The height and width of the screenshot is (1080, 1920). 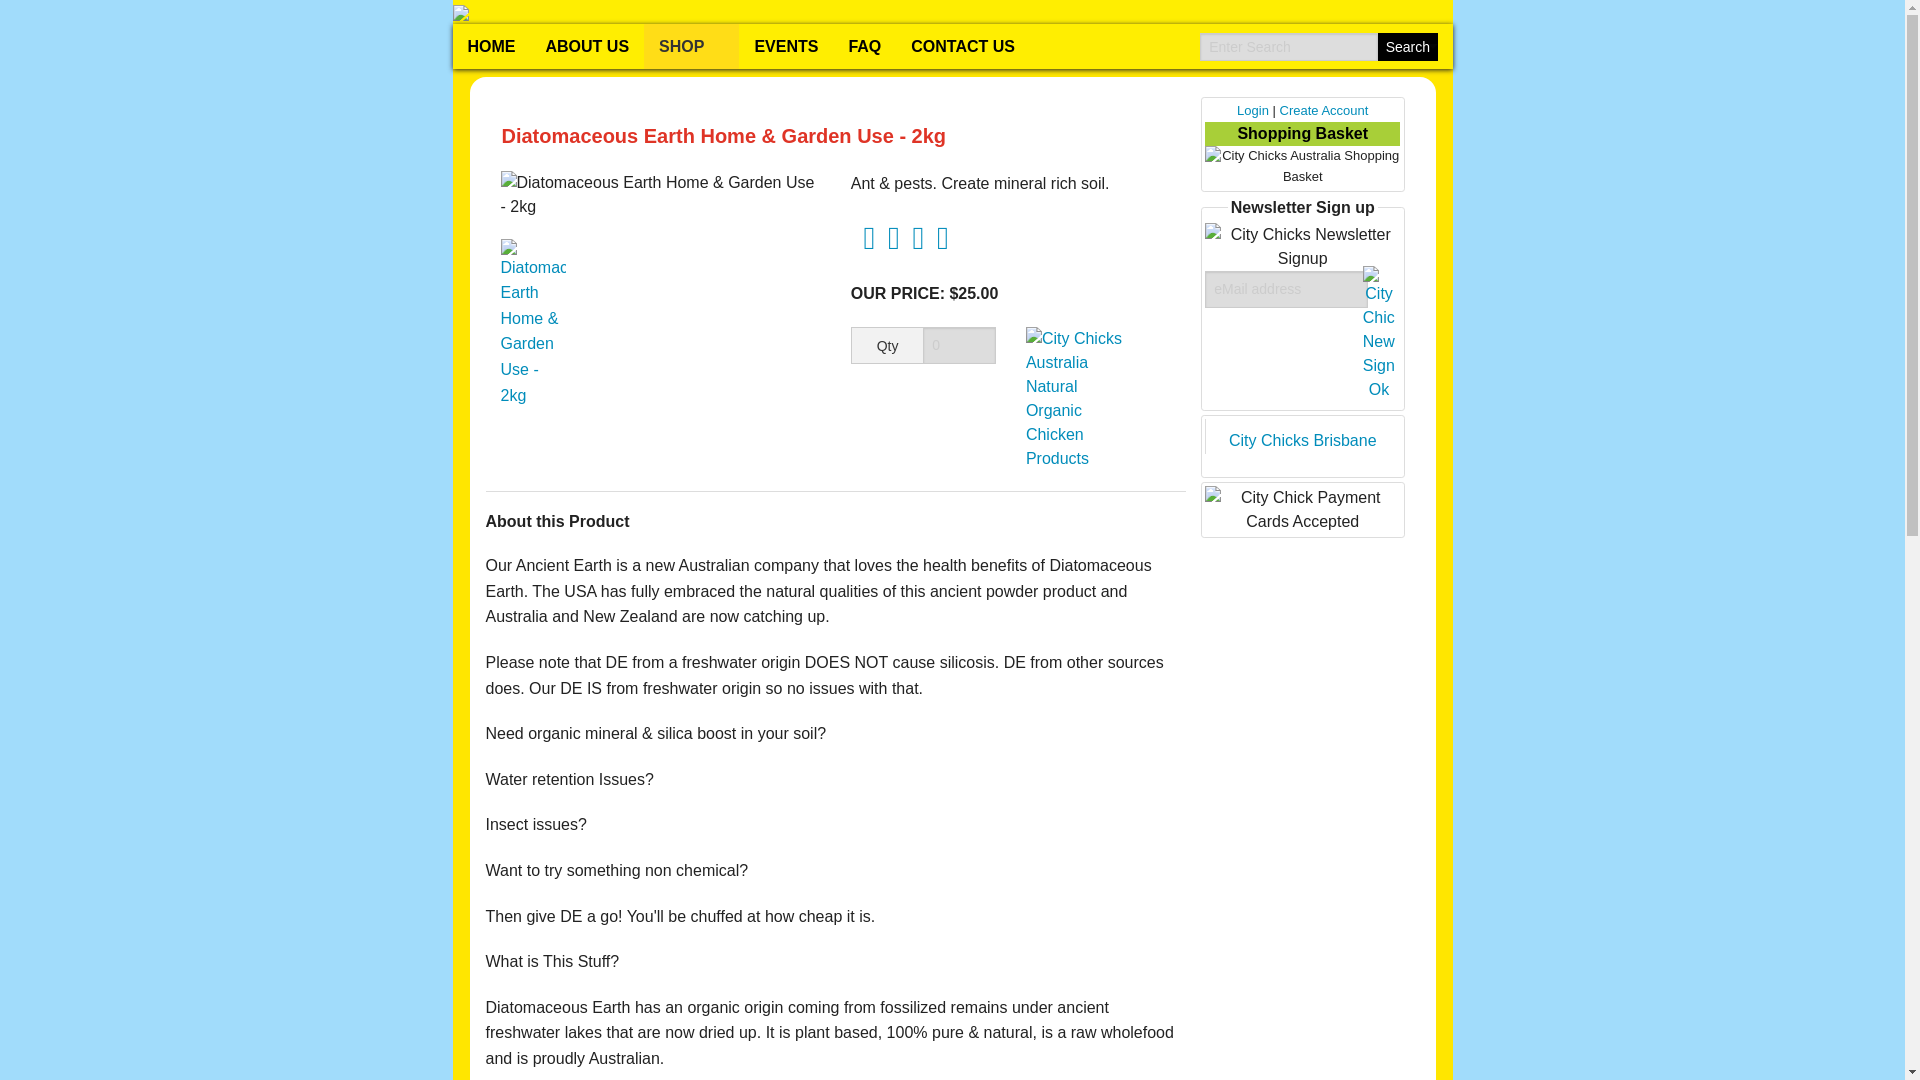 What do you see at coordinates (687, 355) in the screenshot?
I see `Bantam Breeds` at bounding box center [687, 355].